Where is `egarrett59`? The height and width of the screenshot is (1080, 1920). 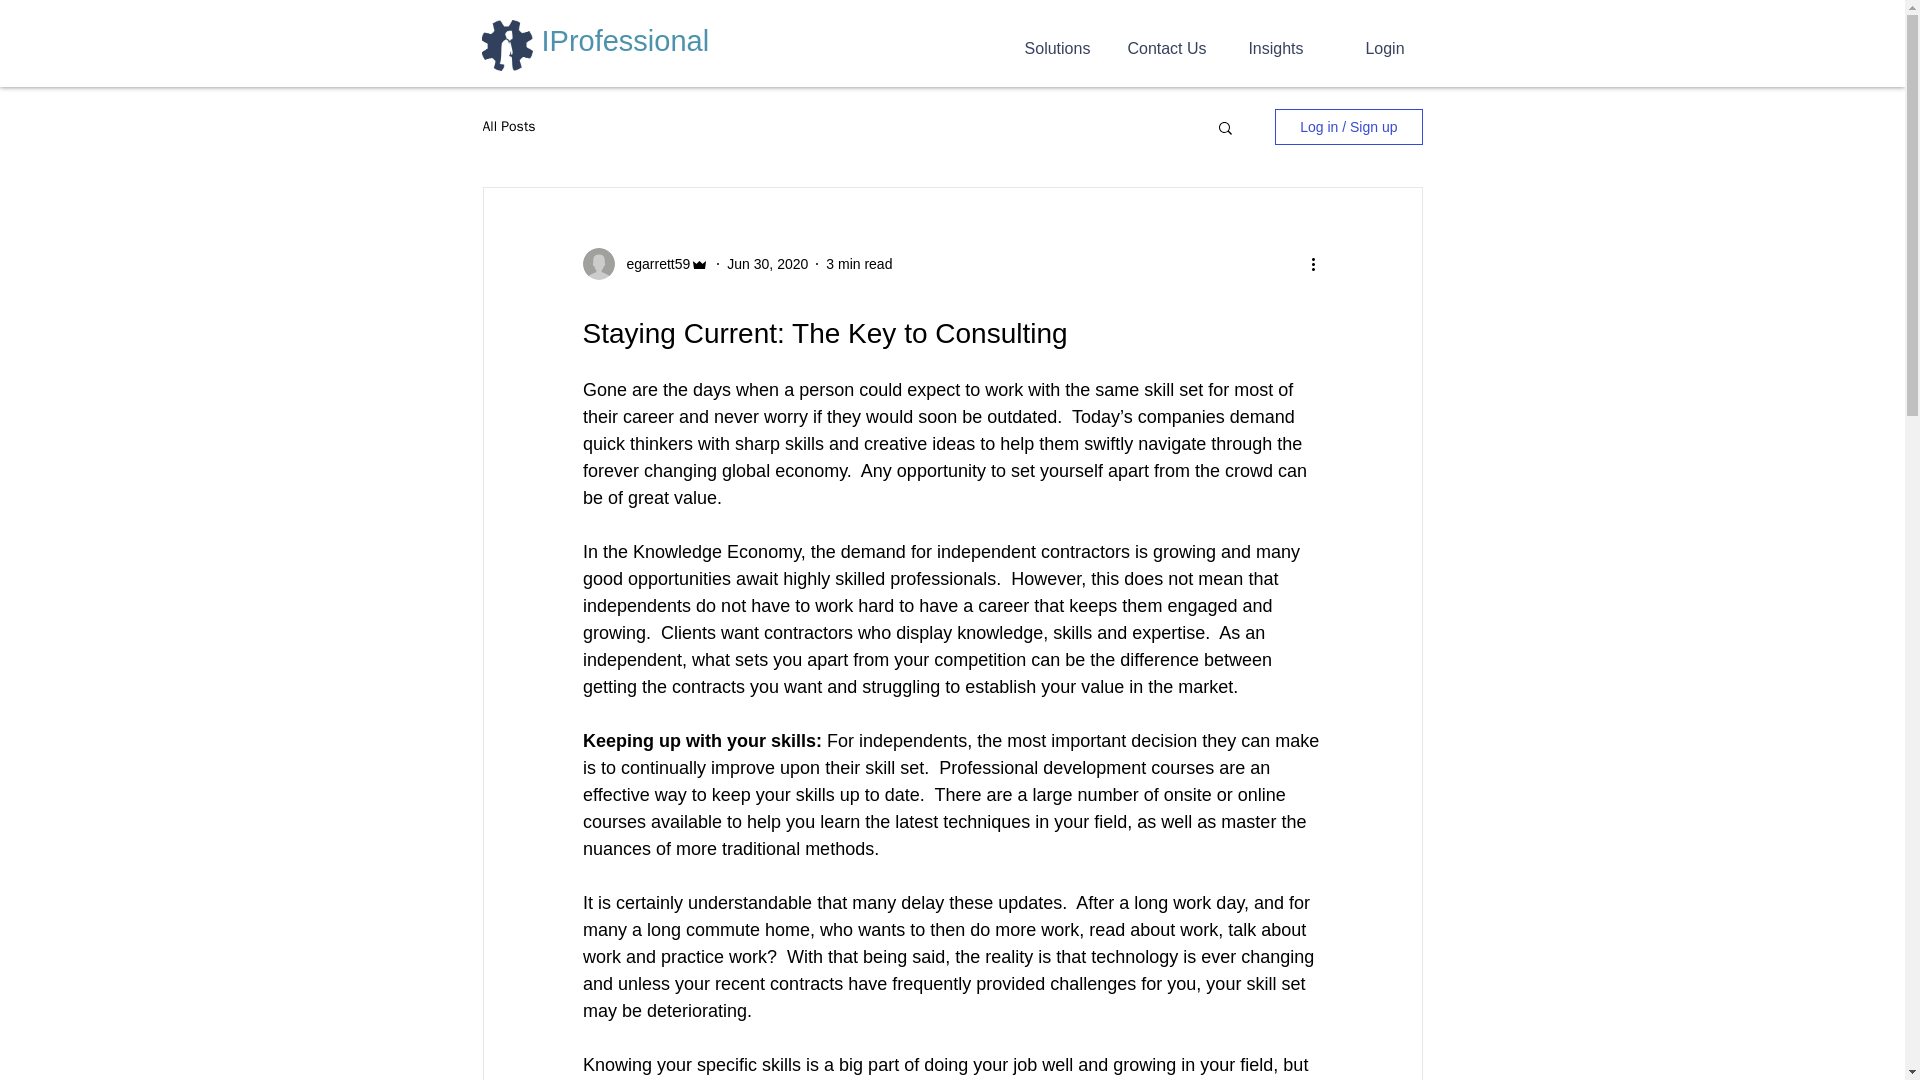 egarrett59 is located at coordinates (652, 264).